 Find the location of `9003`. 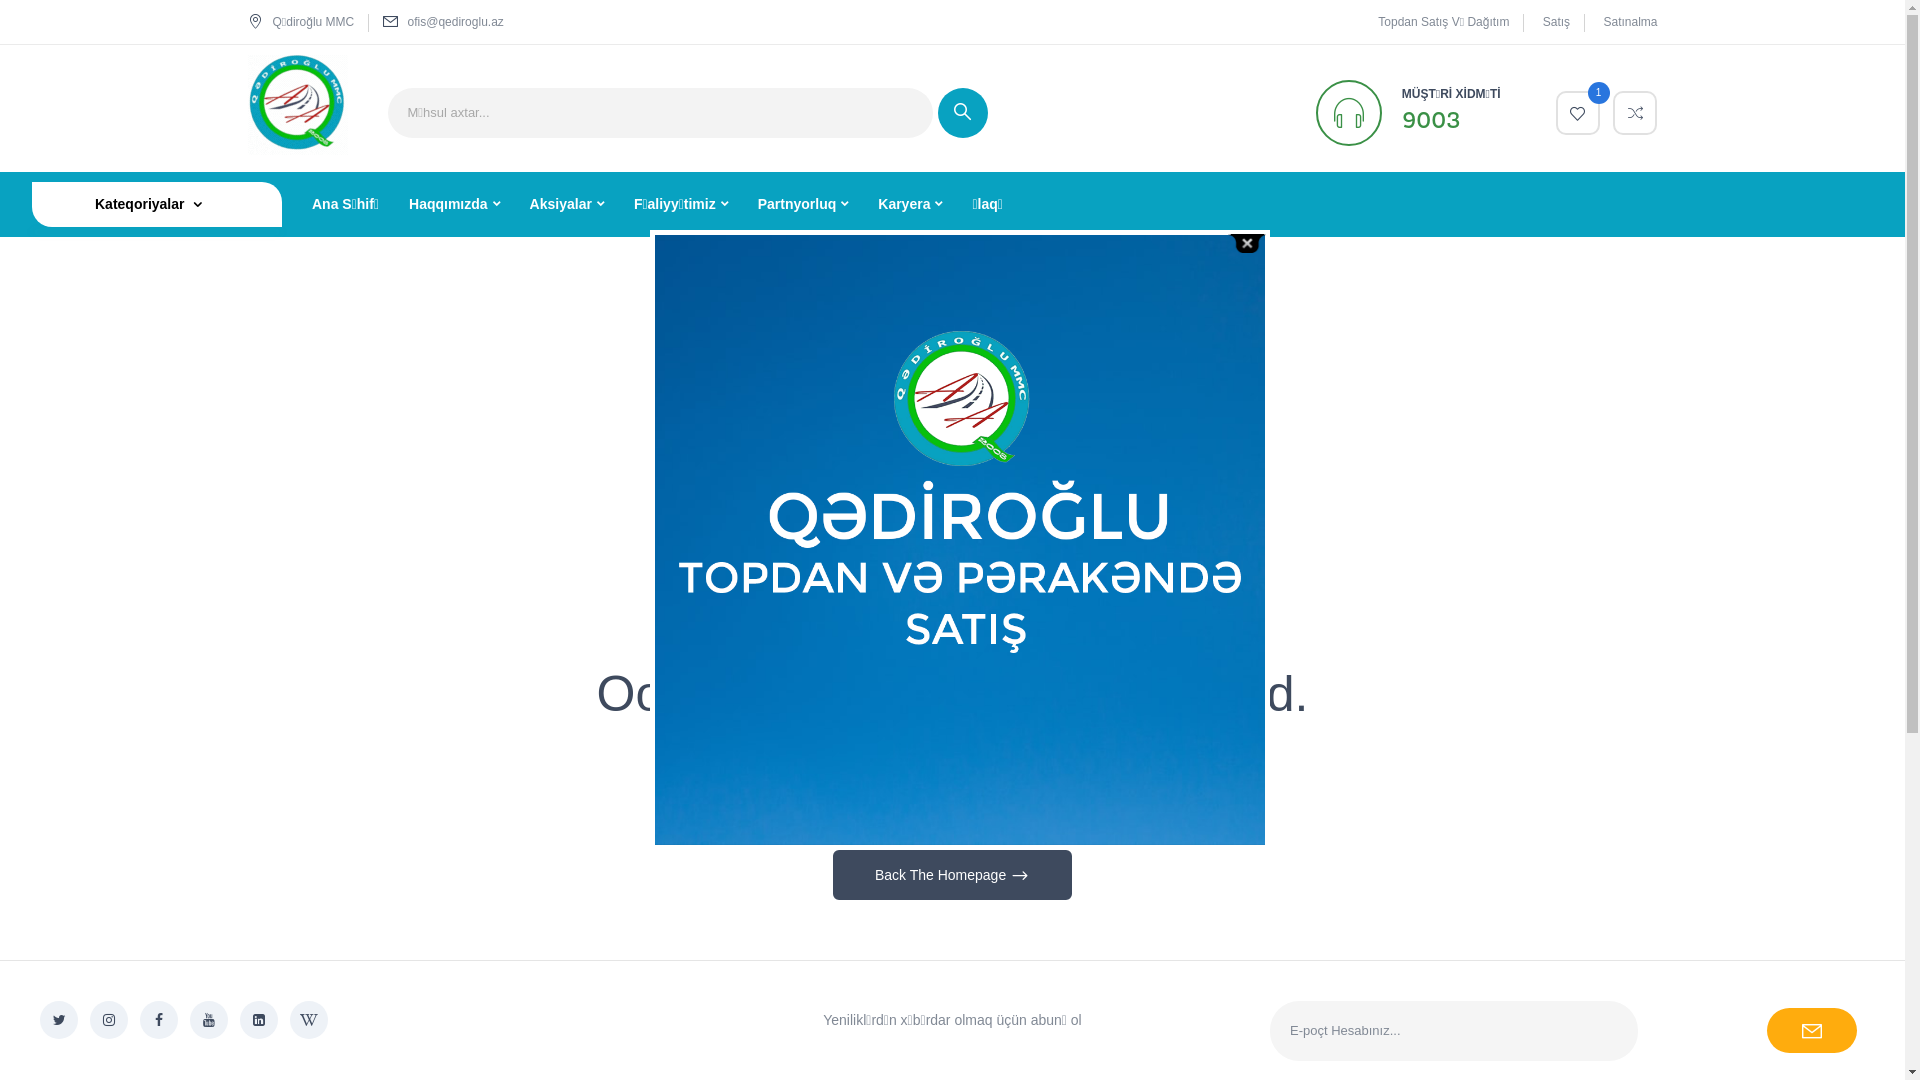

9003 is located at coordinates (1431, 120).